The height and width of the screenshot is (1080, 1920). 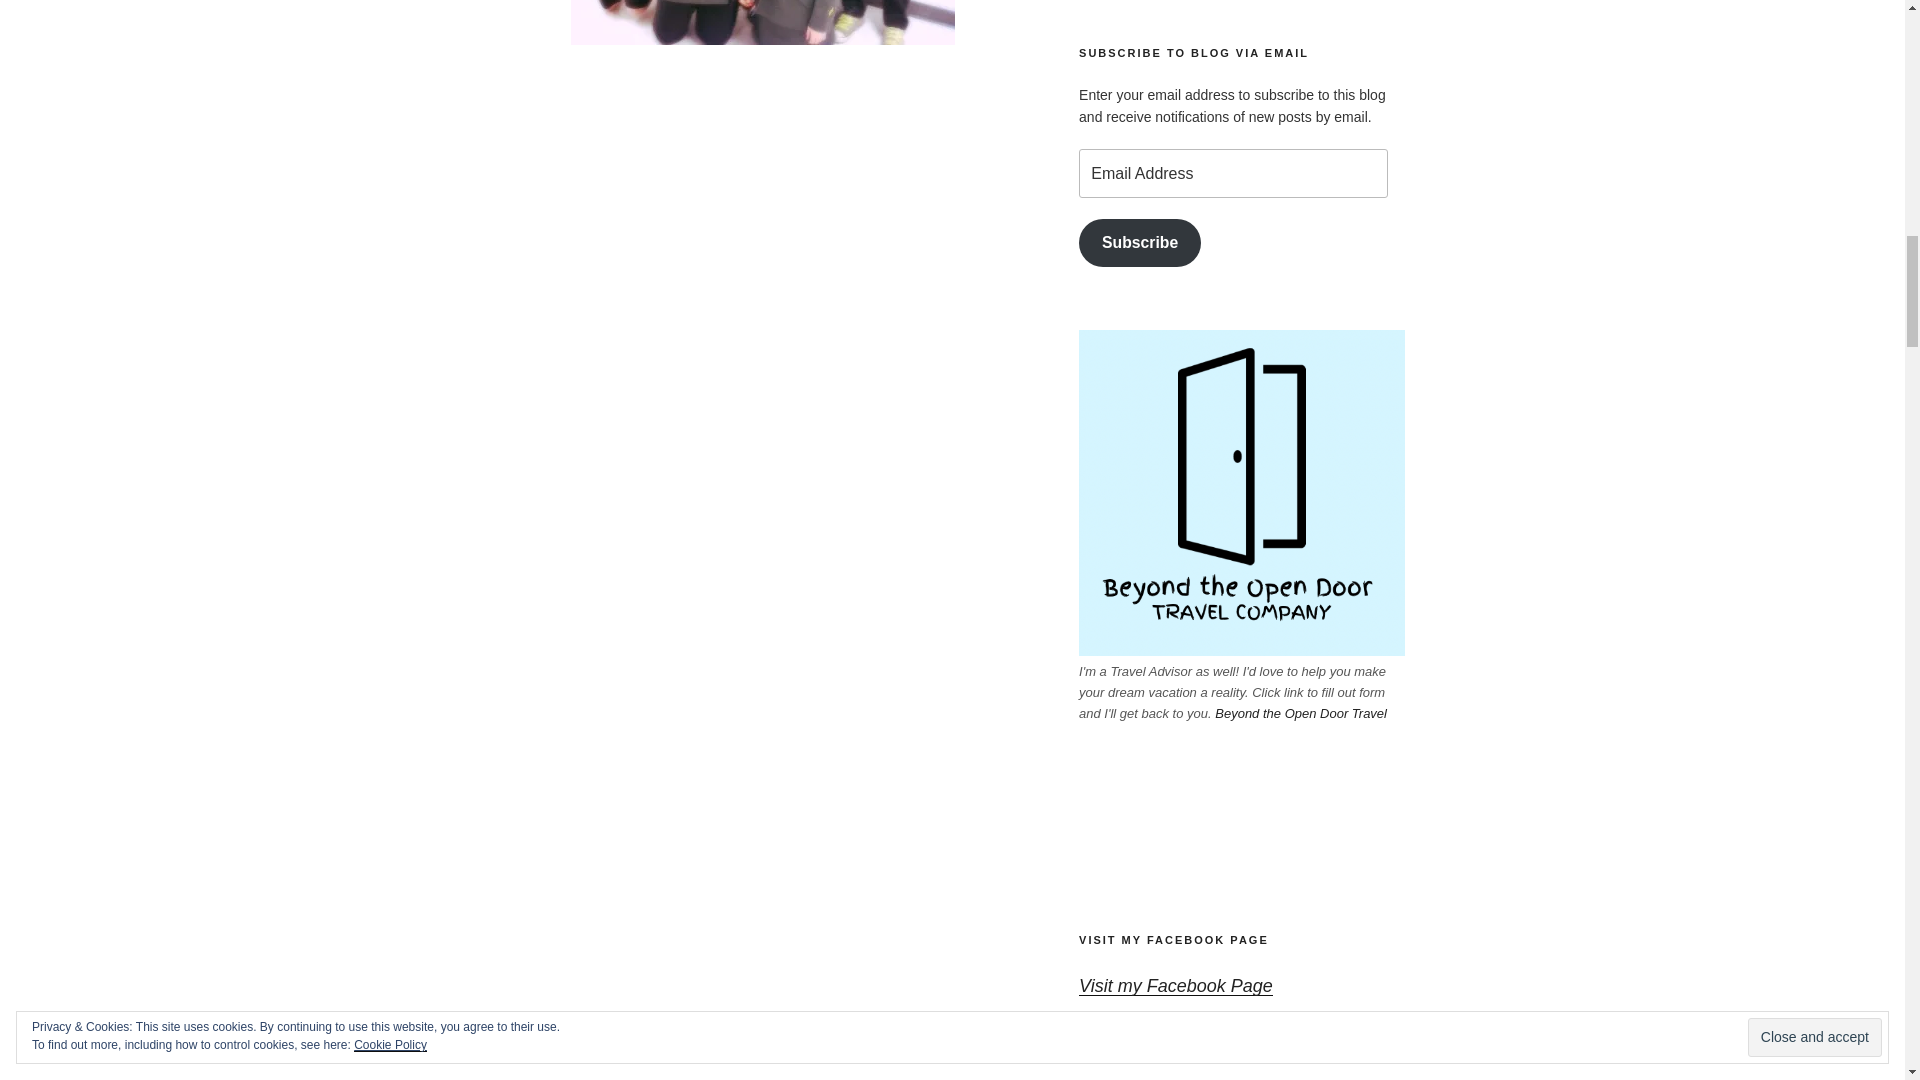 What do you see at coordinates (1176, 986) in the screenshot?
I see `Visit my Facebook Page` at bounding box center [1176, 986].